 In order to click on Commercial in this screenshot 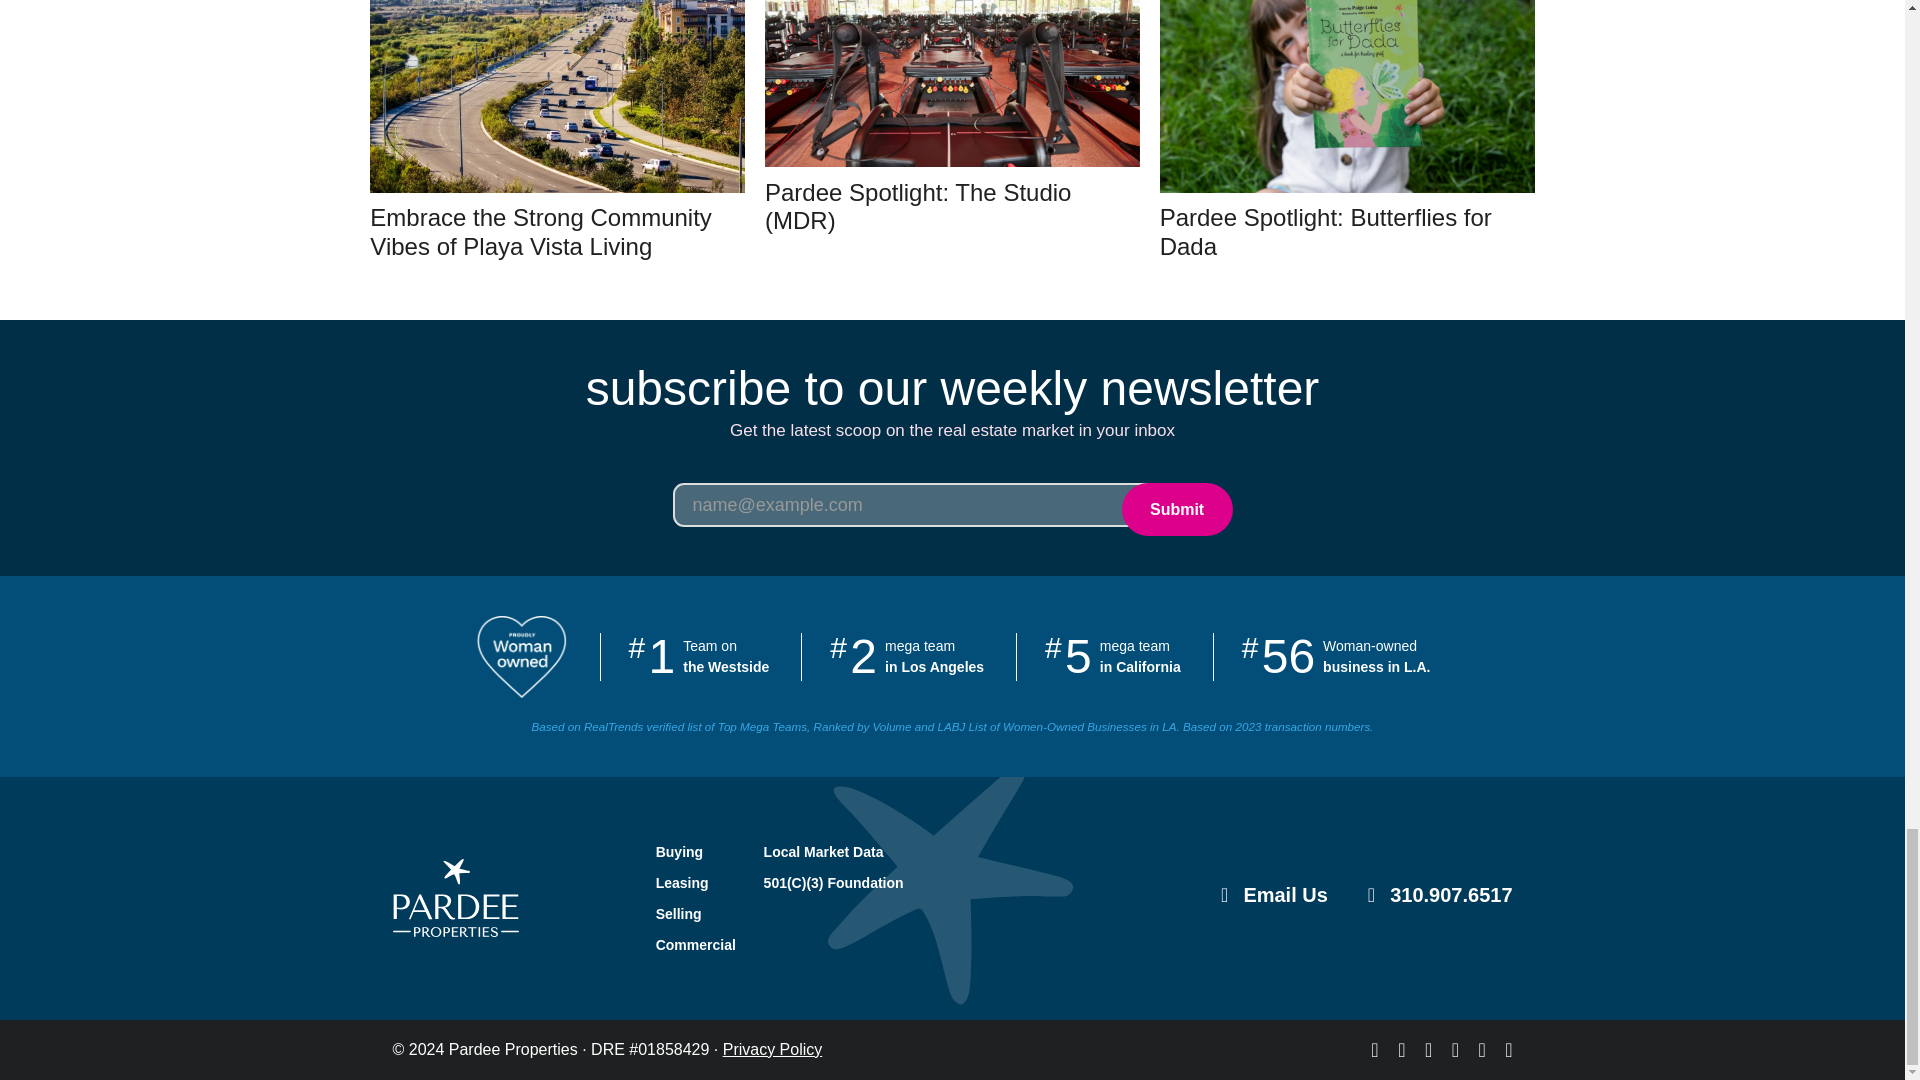, I will do `click(682, 944)`.